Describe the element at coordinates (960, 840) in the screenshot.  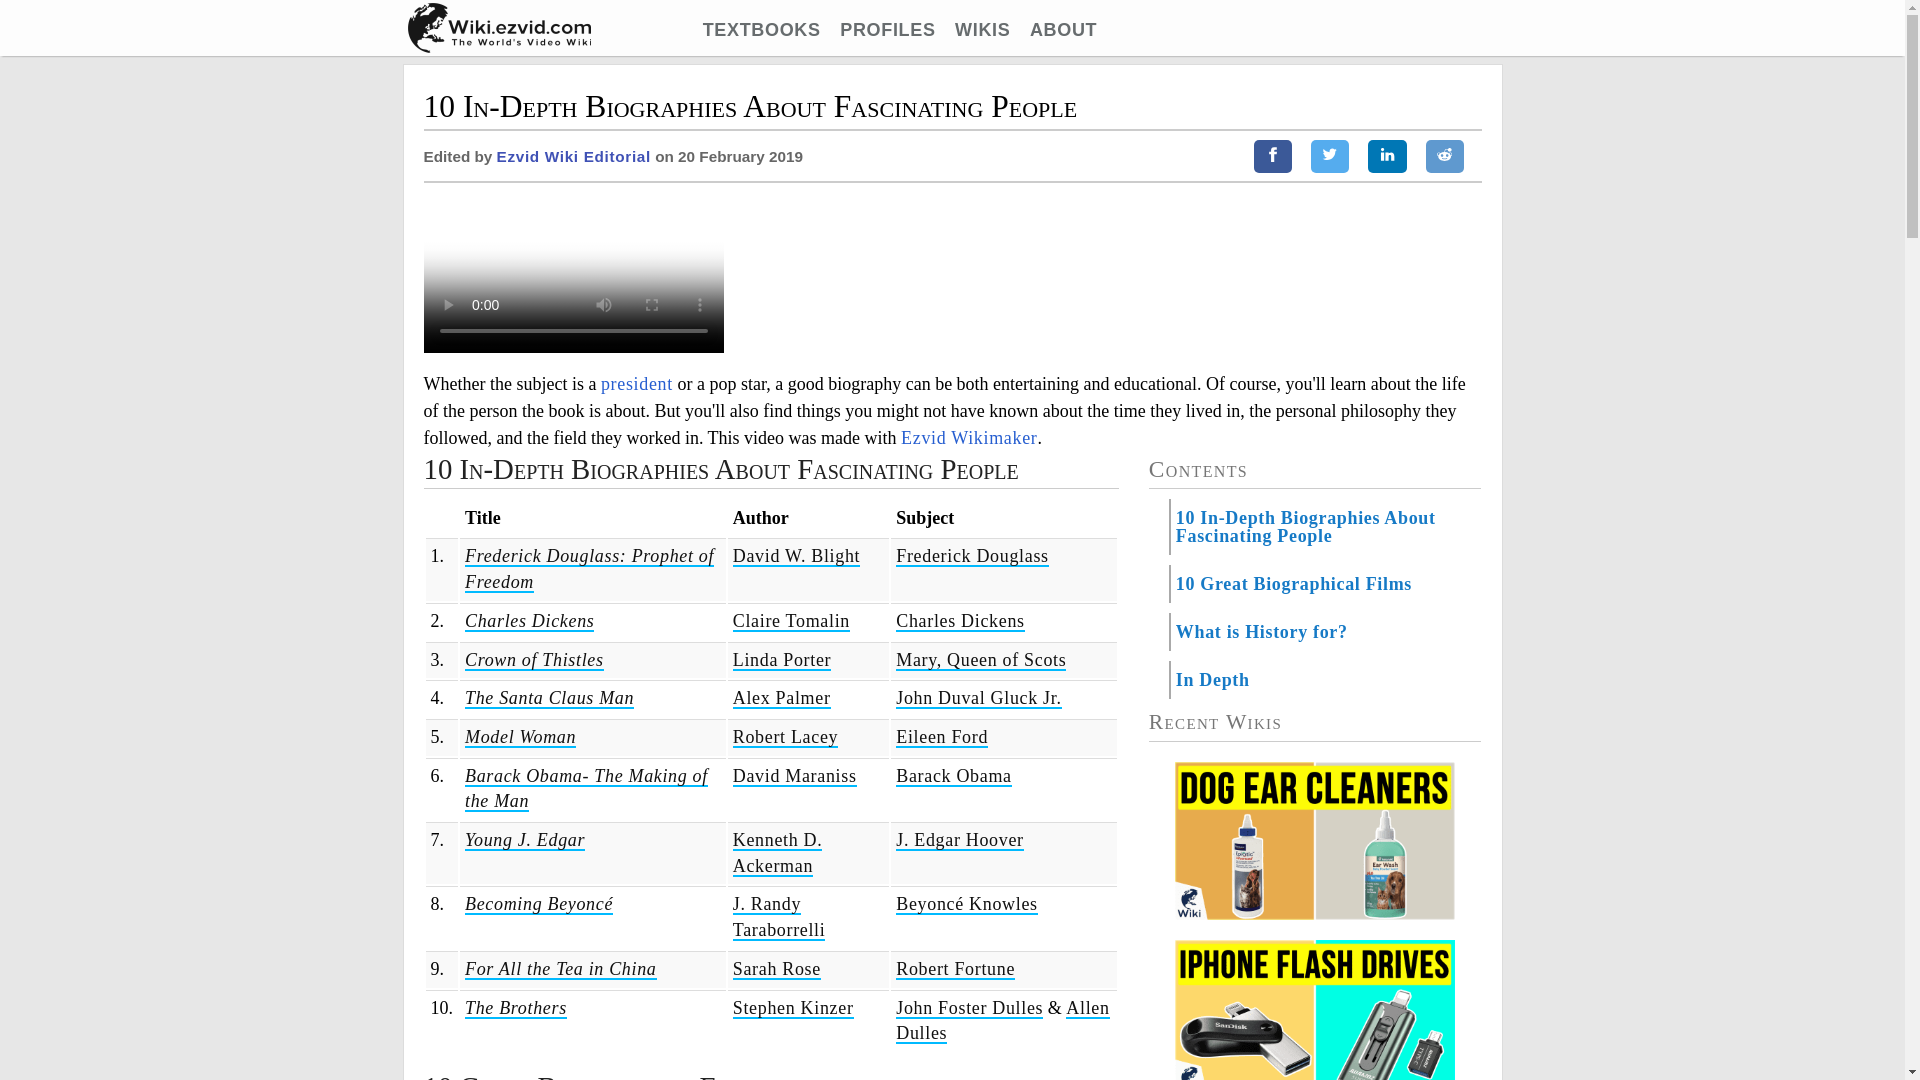
I see `J. Edgar Hoover` at that location.